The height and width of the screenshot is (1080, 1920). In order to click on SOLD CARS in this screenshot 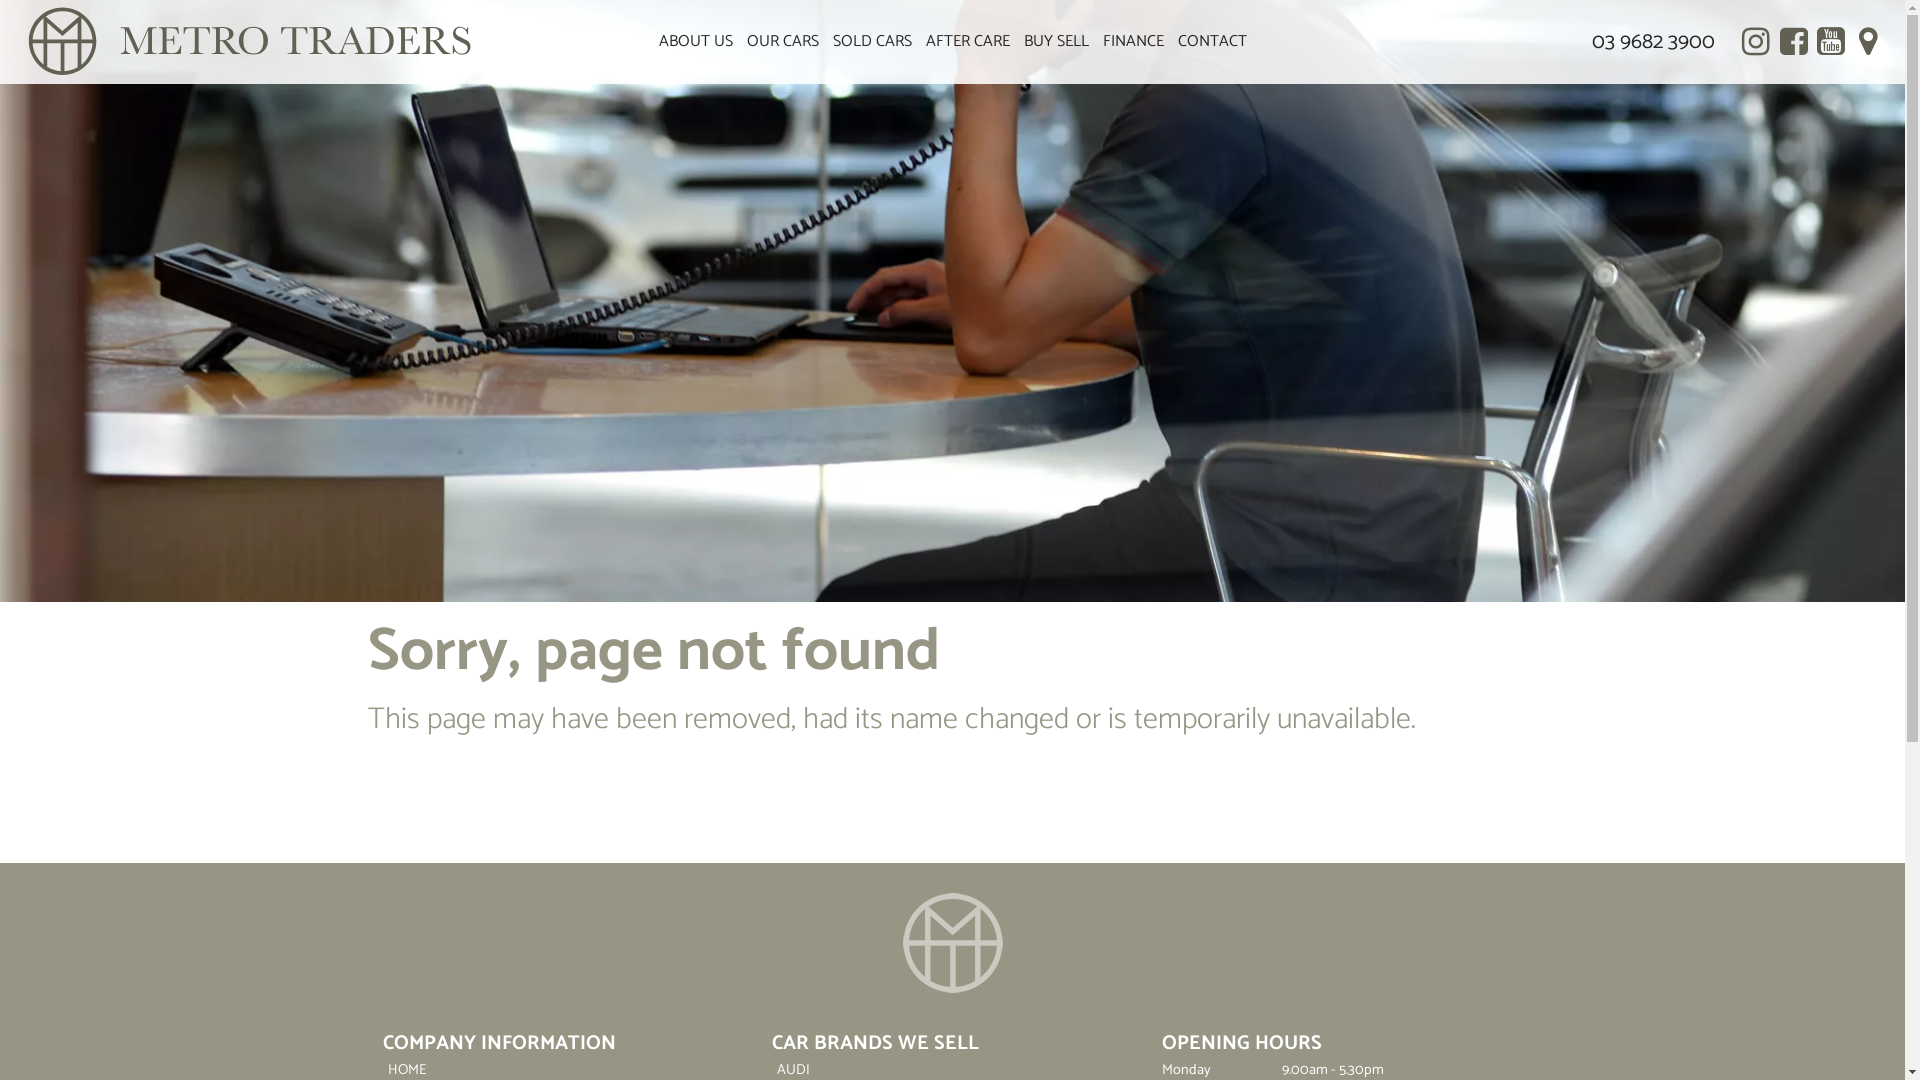, I will do `click(872, 42)`.